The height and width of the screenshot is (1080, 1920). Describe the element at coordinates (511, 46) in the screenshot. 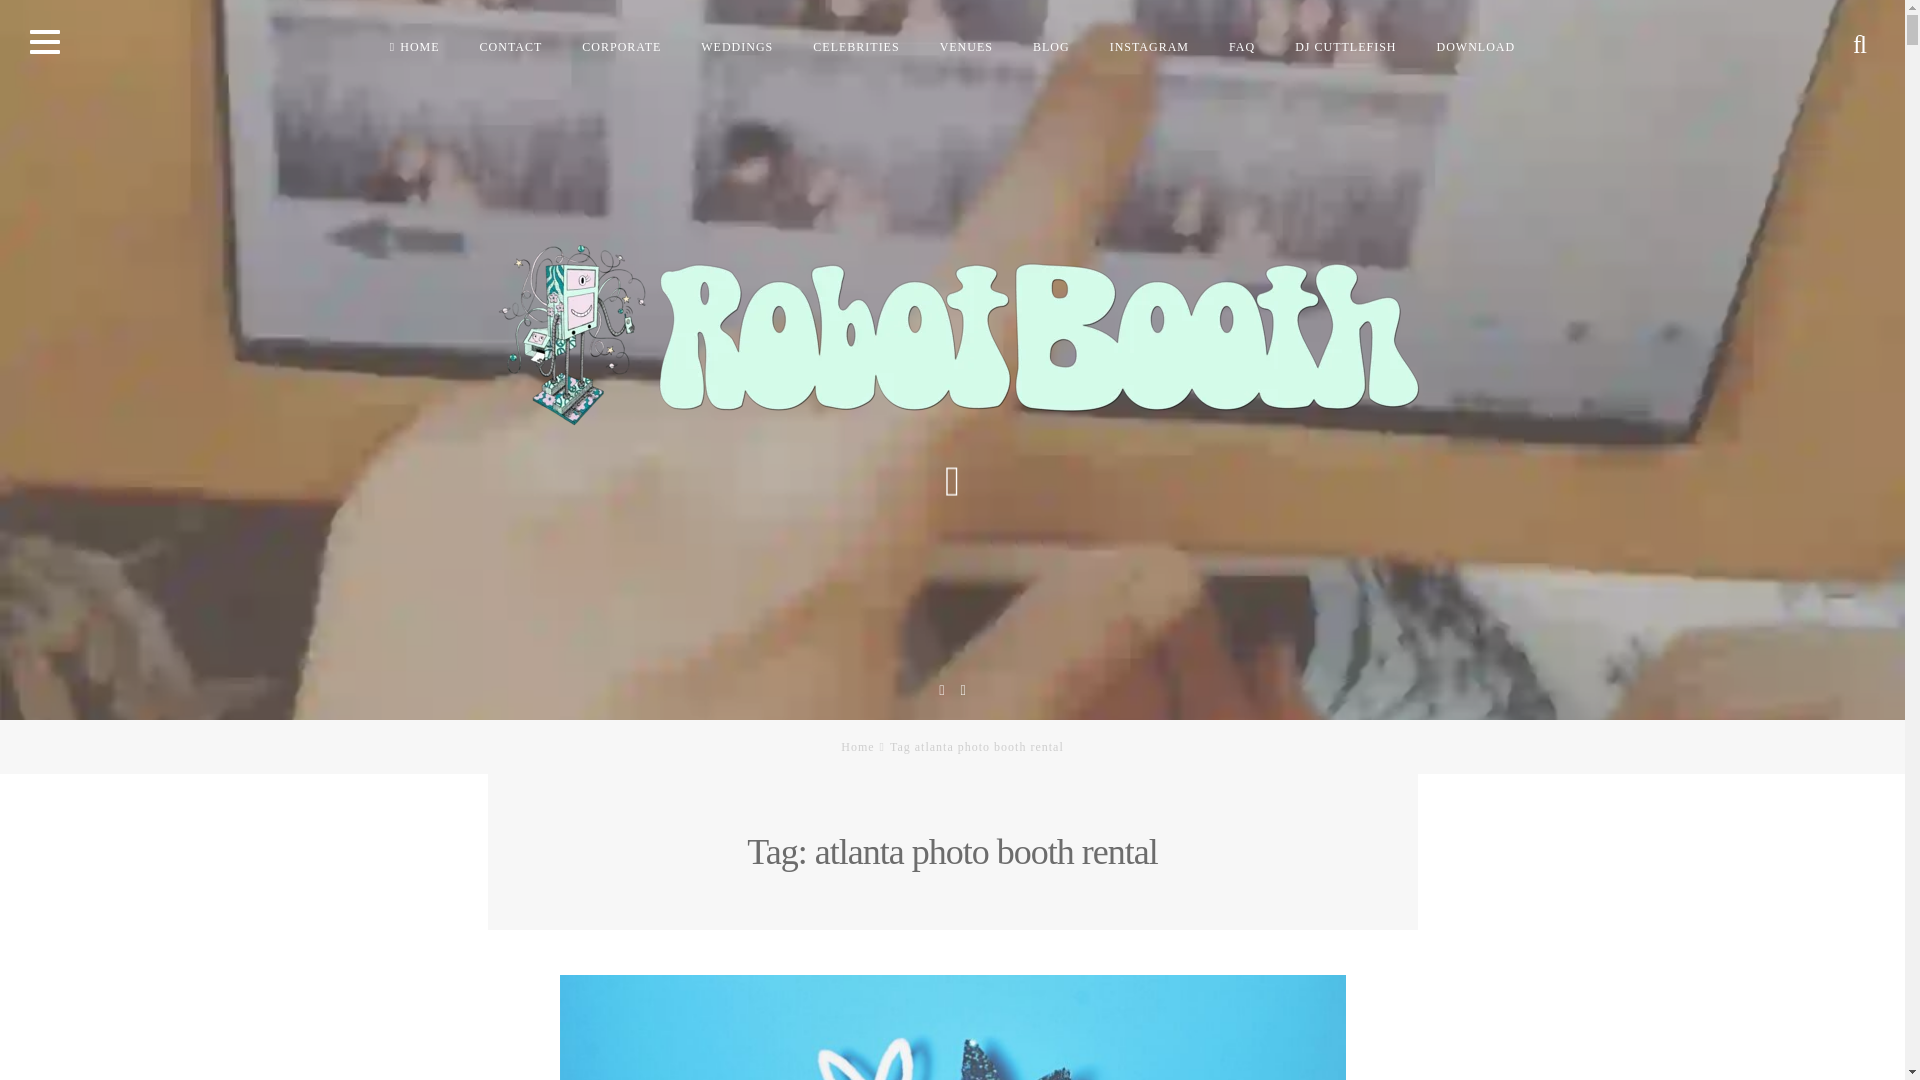

I see `CONTACT` at that location.